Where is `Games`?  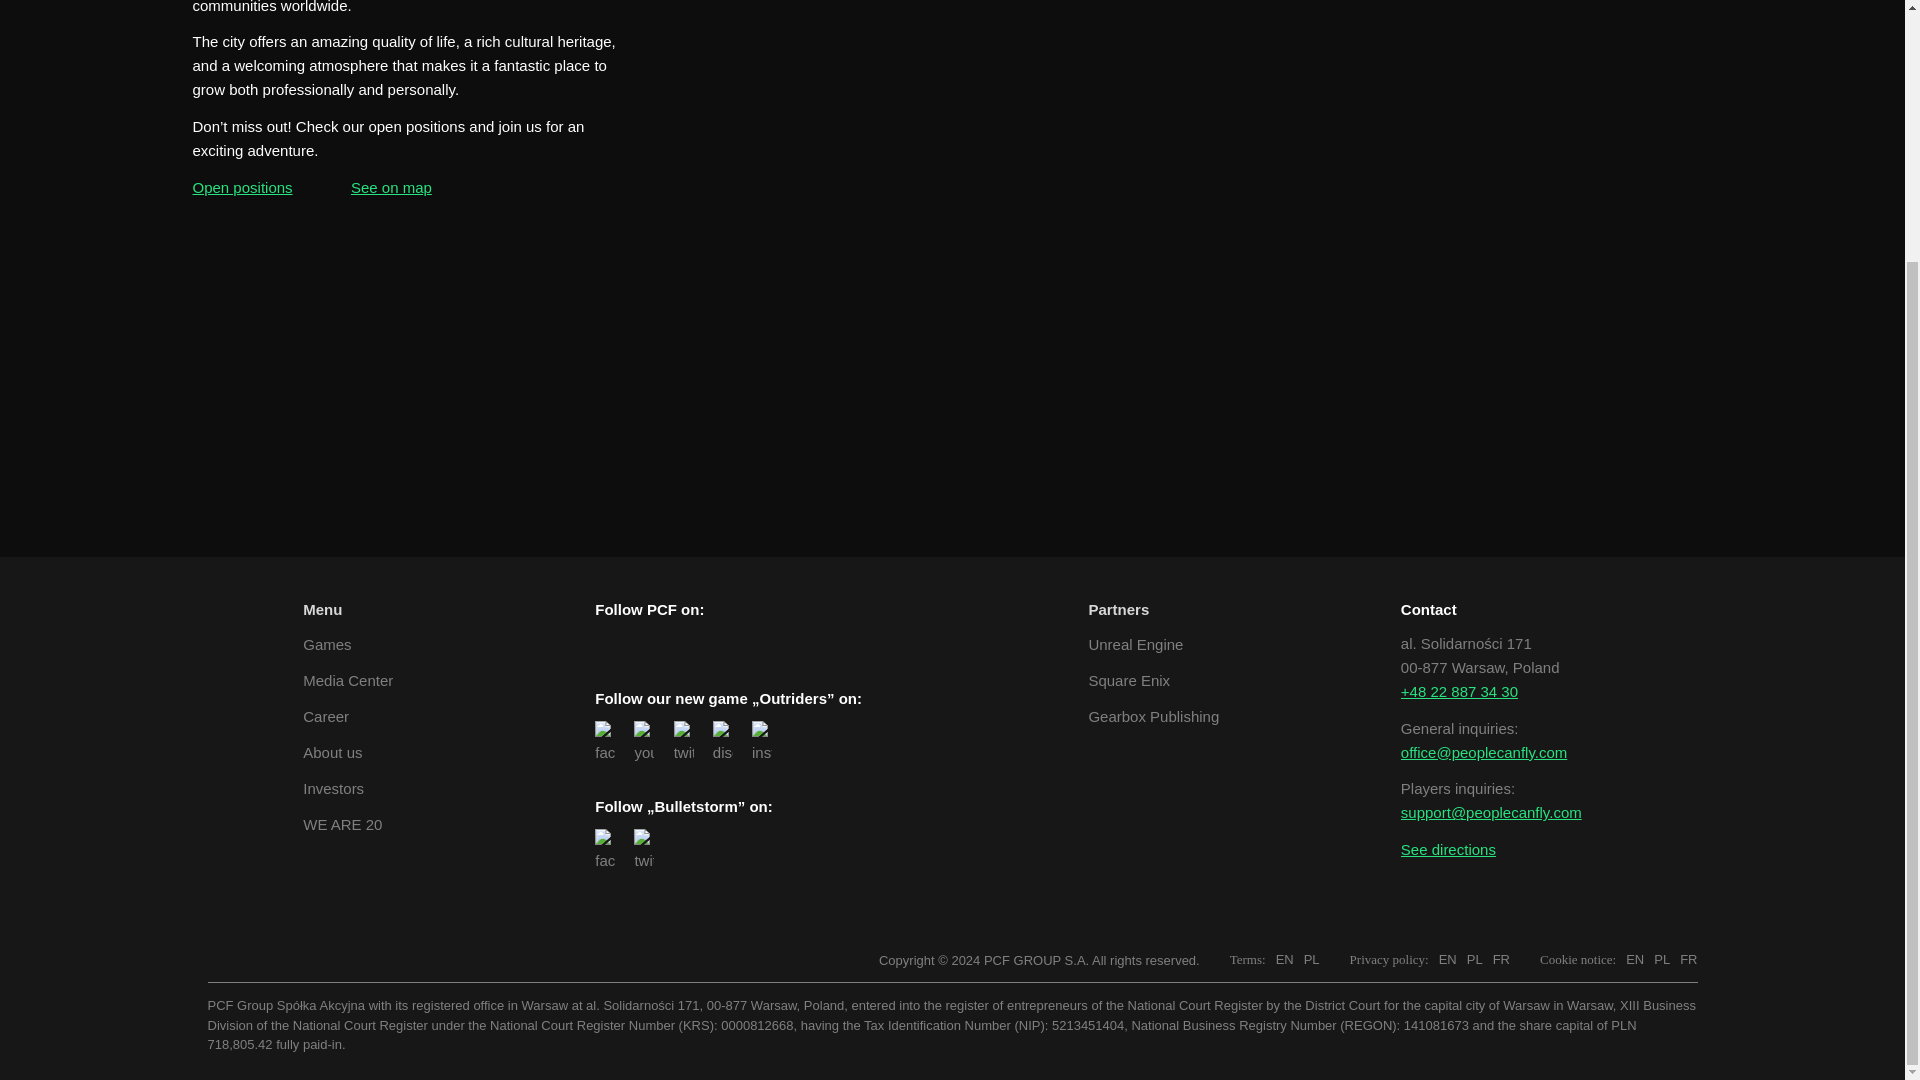
Games is located at coordinates (348, 644).